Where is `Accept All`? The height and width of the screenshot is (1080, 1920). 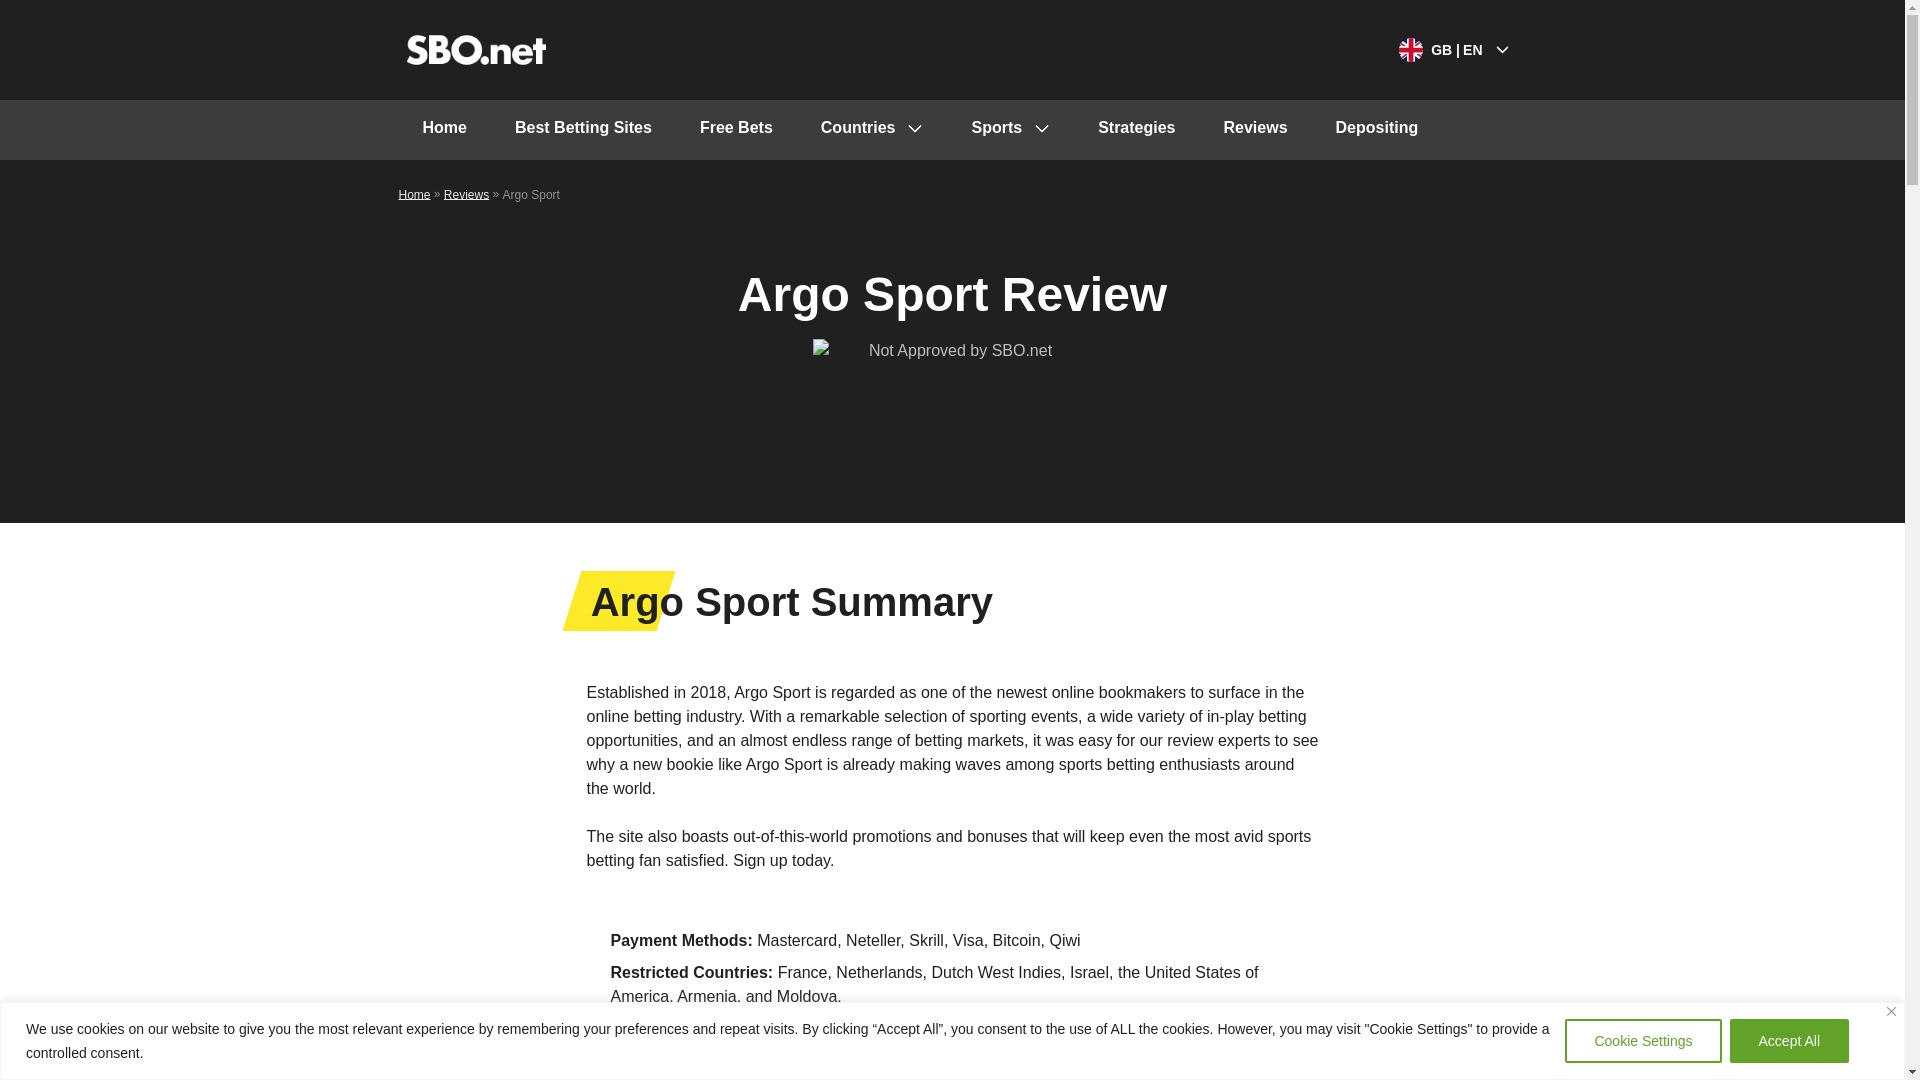
Accept All is located at coordinates (1788, 1040).